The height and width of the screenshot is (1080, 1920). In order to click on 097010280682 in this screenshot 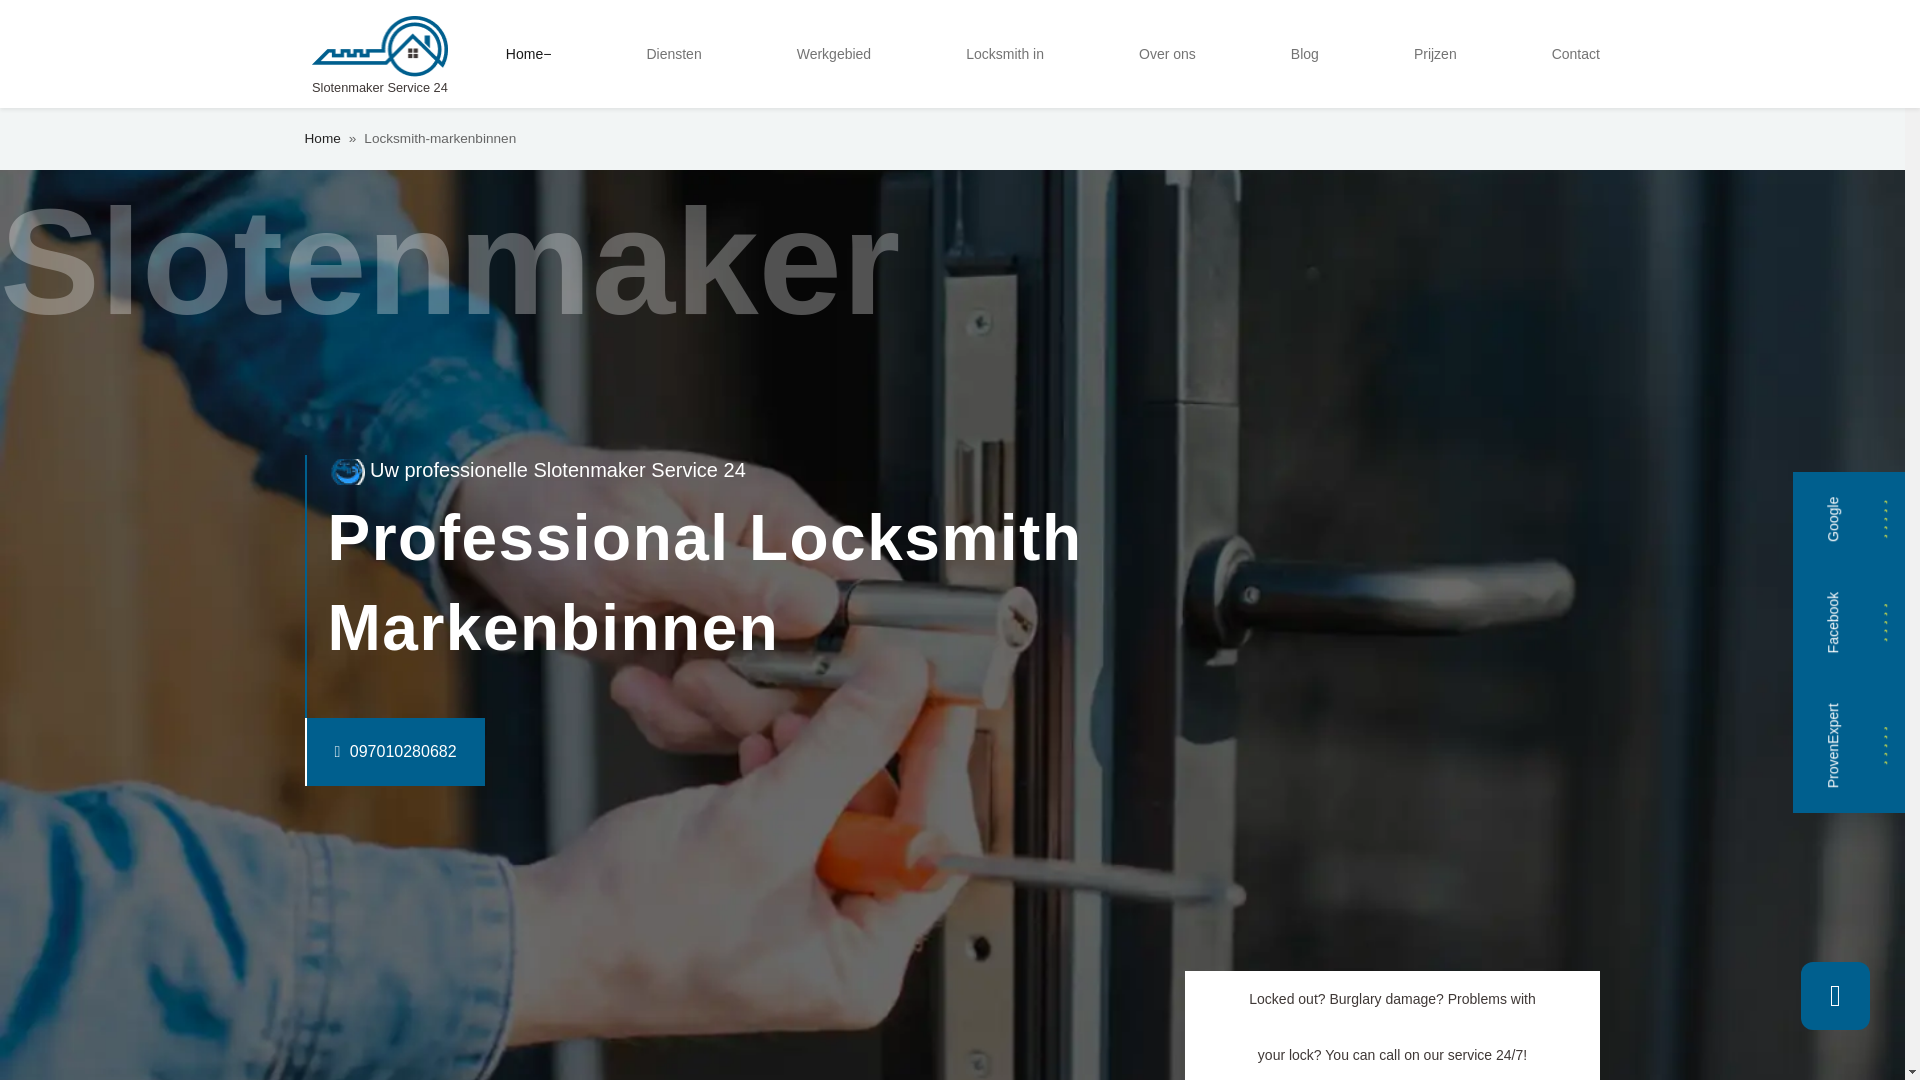, I will do `click(354, 752)`.